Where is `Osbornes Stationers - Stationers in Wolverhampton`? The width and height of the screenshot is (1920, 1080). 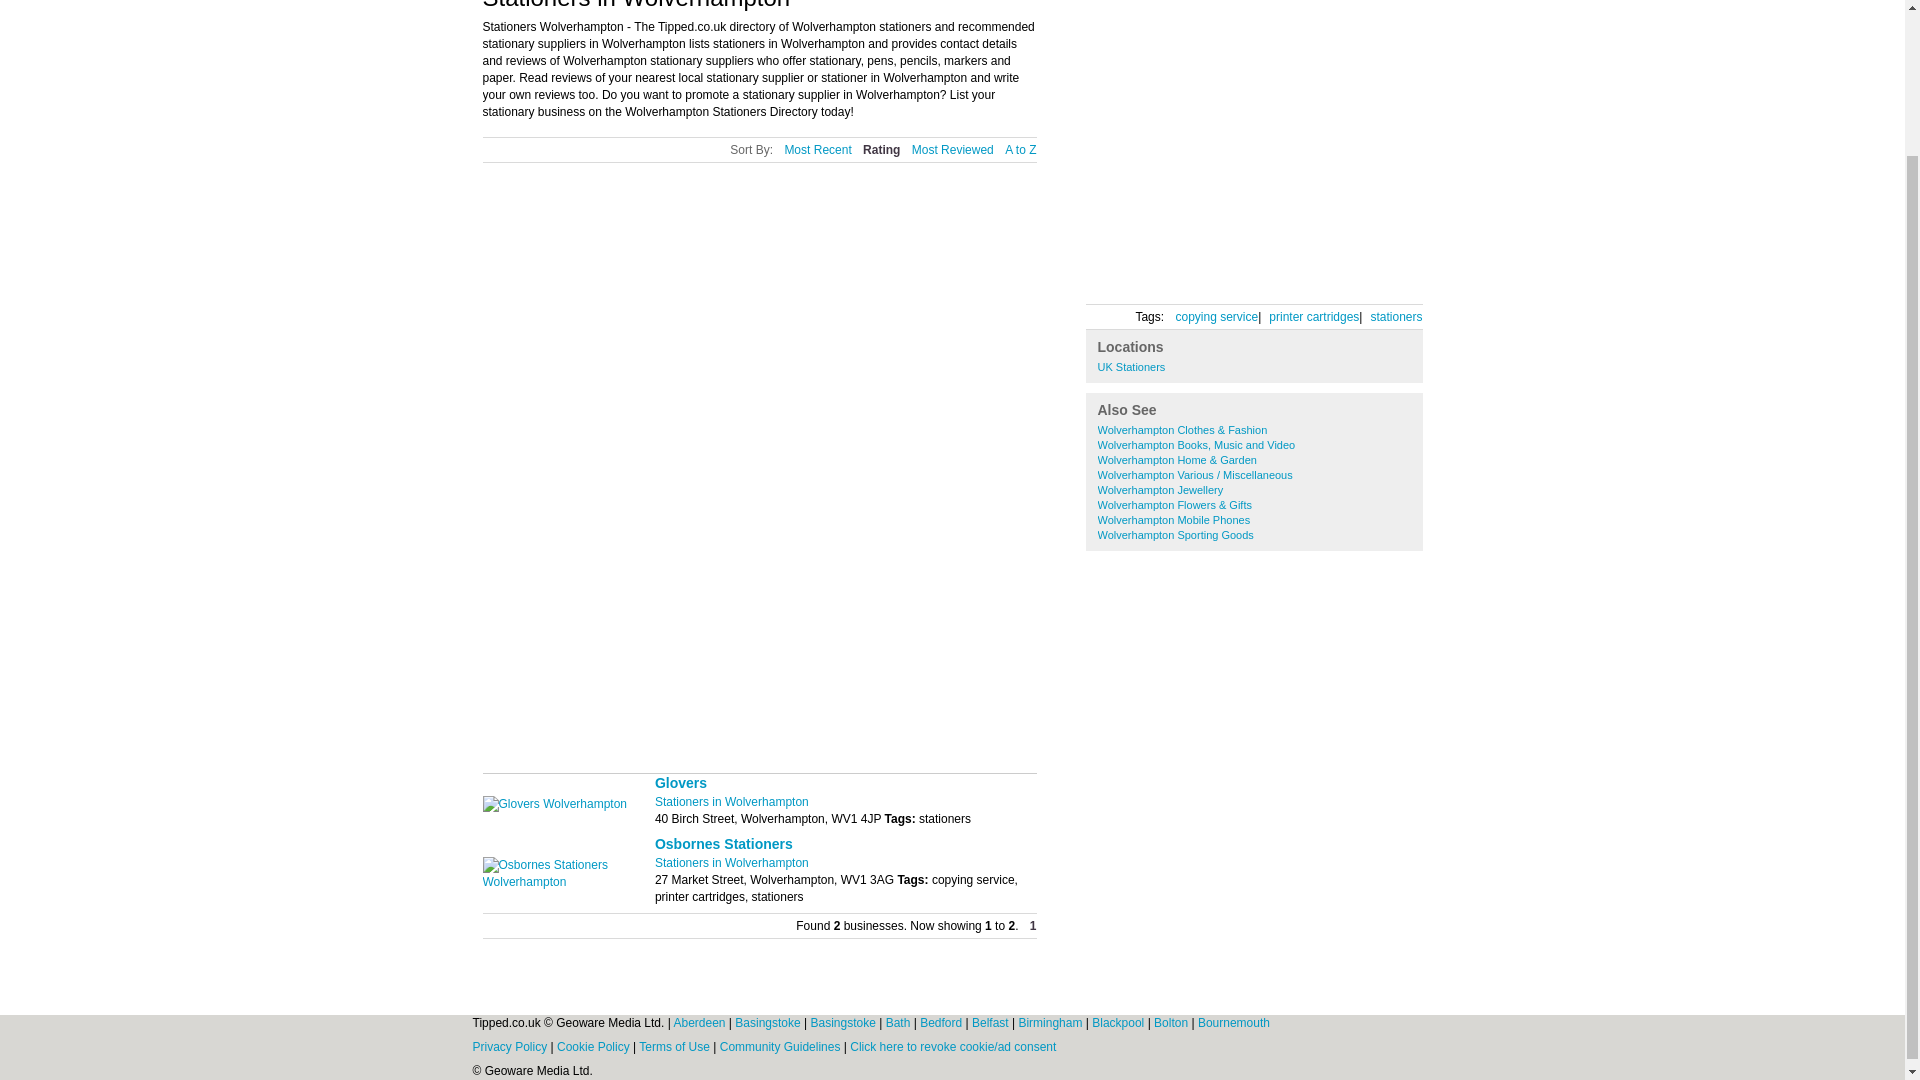 Osbornes Stationers - Stationers in Wolverhampton is located at coordinates (723, 844).